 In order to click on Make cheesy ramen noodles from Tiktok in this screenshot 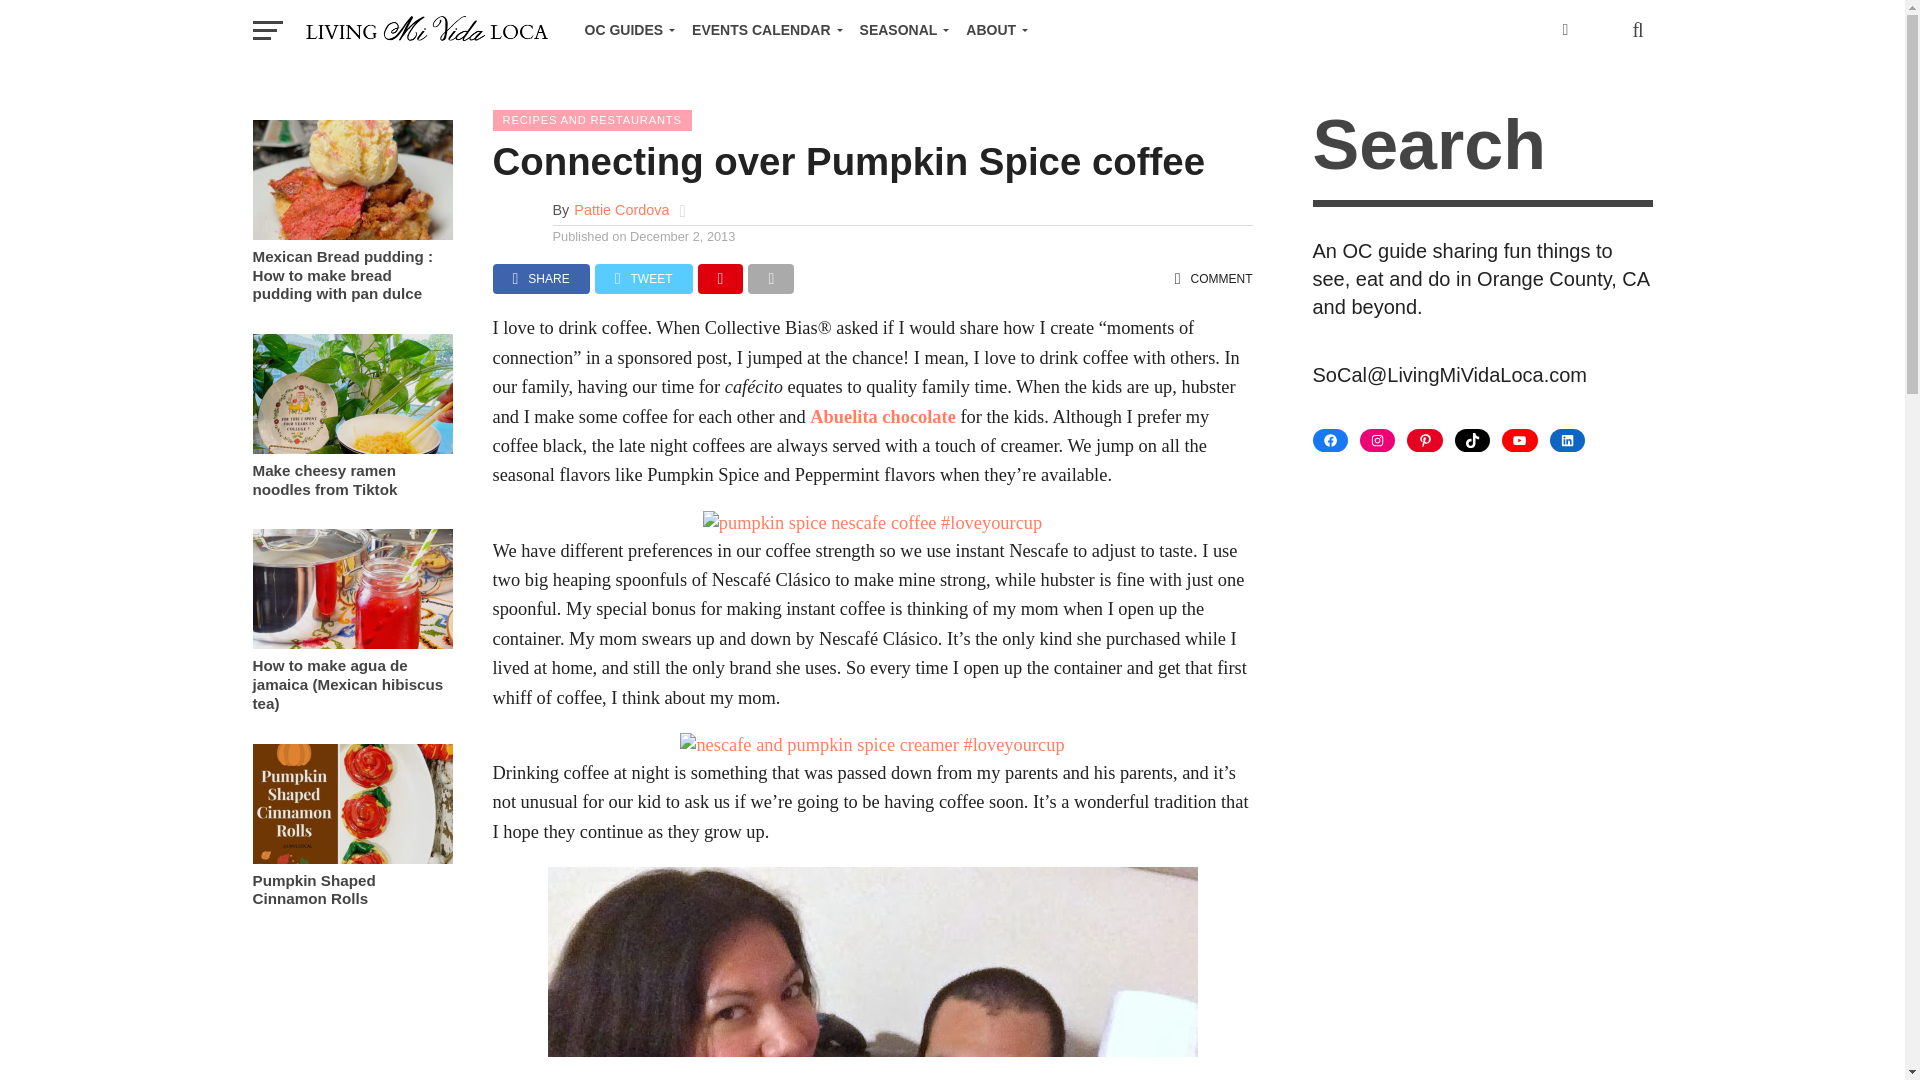, I will do `click(351, 448)`.